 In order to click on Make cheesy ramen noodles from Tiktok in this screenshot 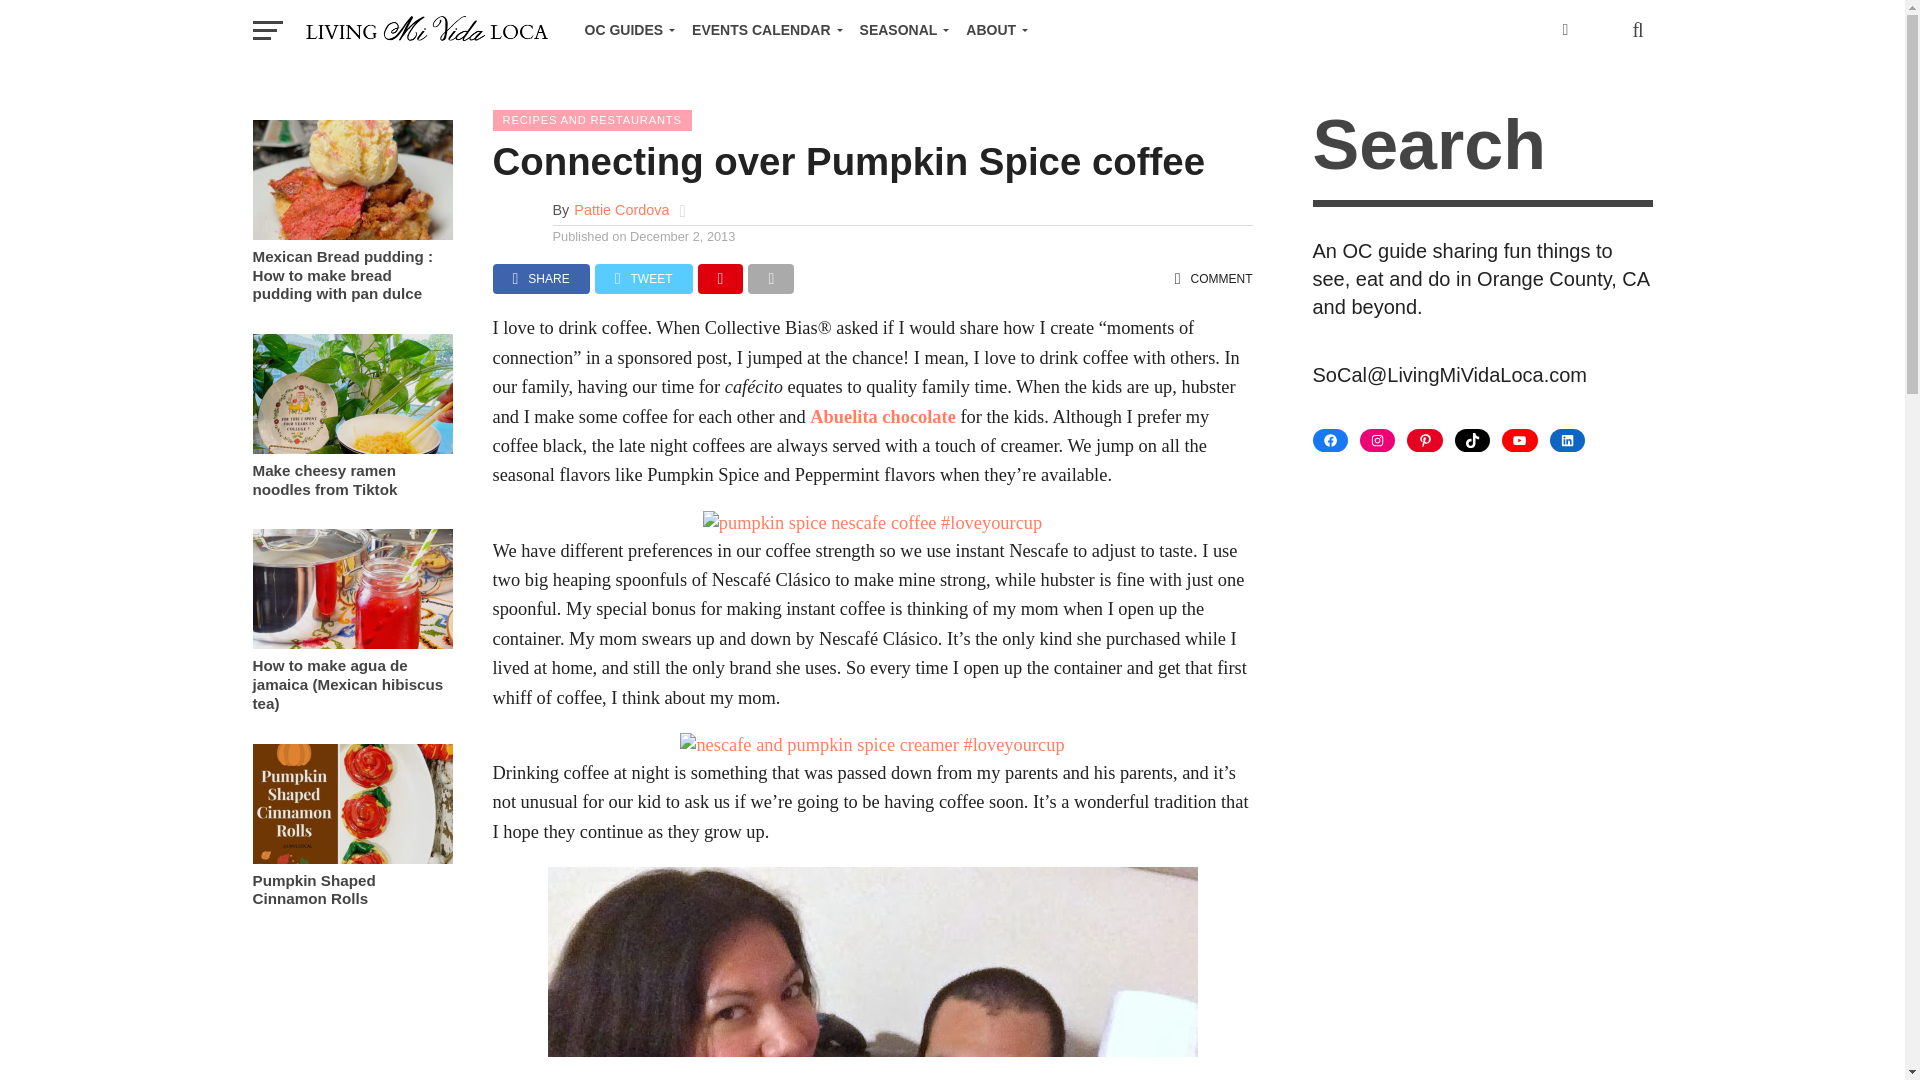, I will do `click(351, 448)`.